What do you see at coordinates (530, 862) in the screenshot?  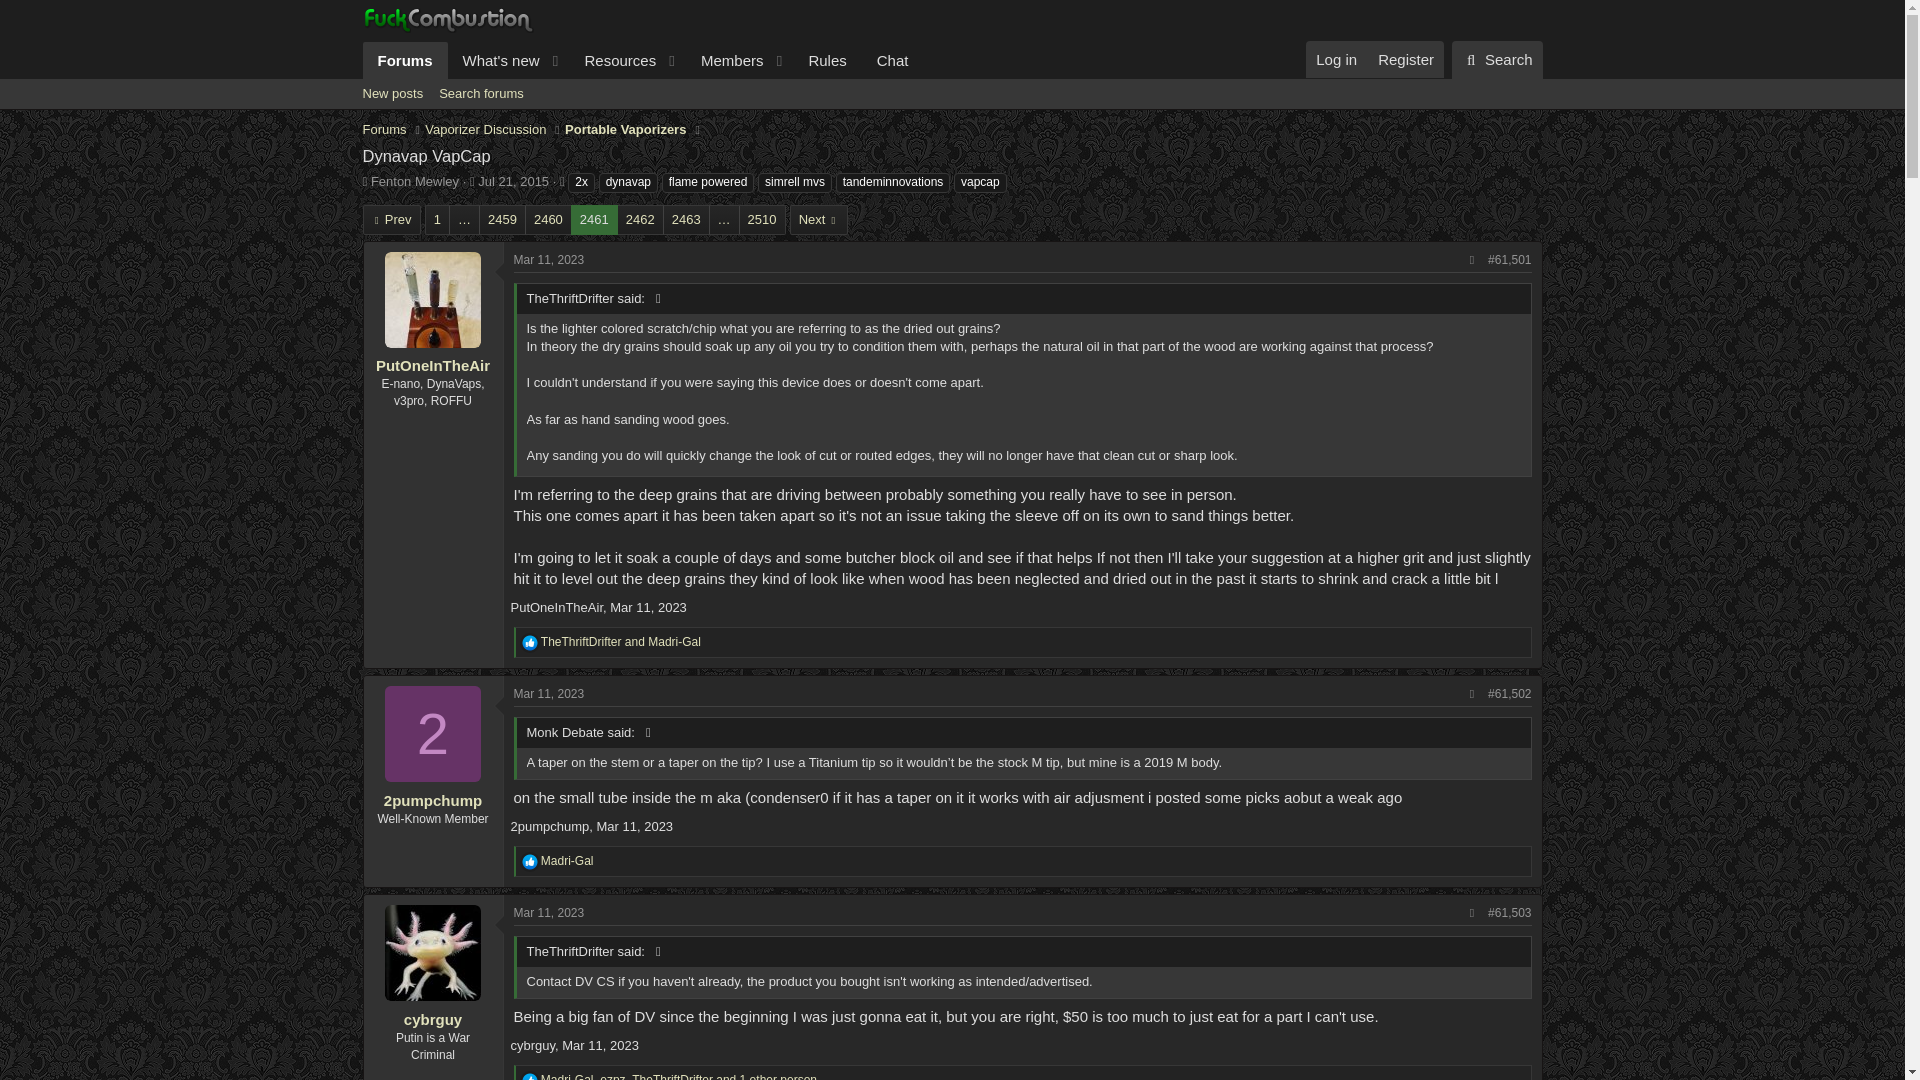 I see `Mar 11, 2023 at 8:07 PM` at bounding box center [530, 862].